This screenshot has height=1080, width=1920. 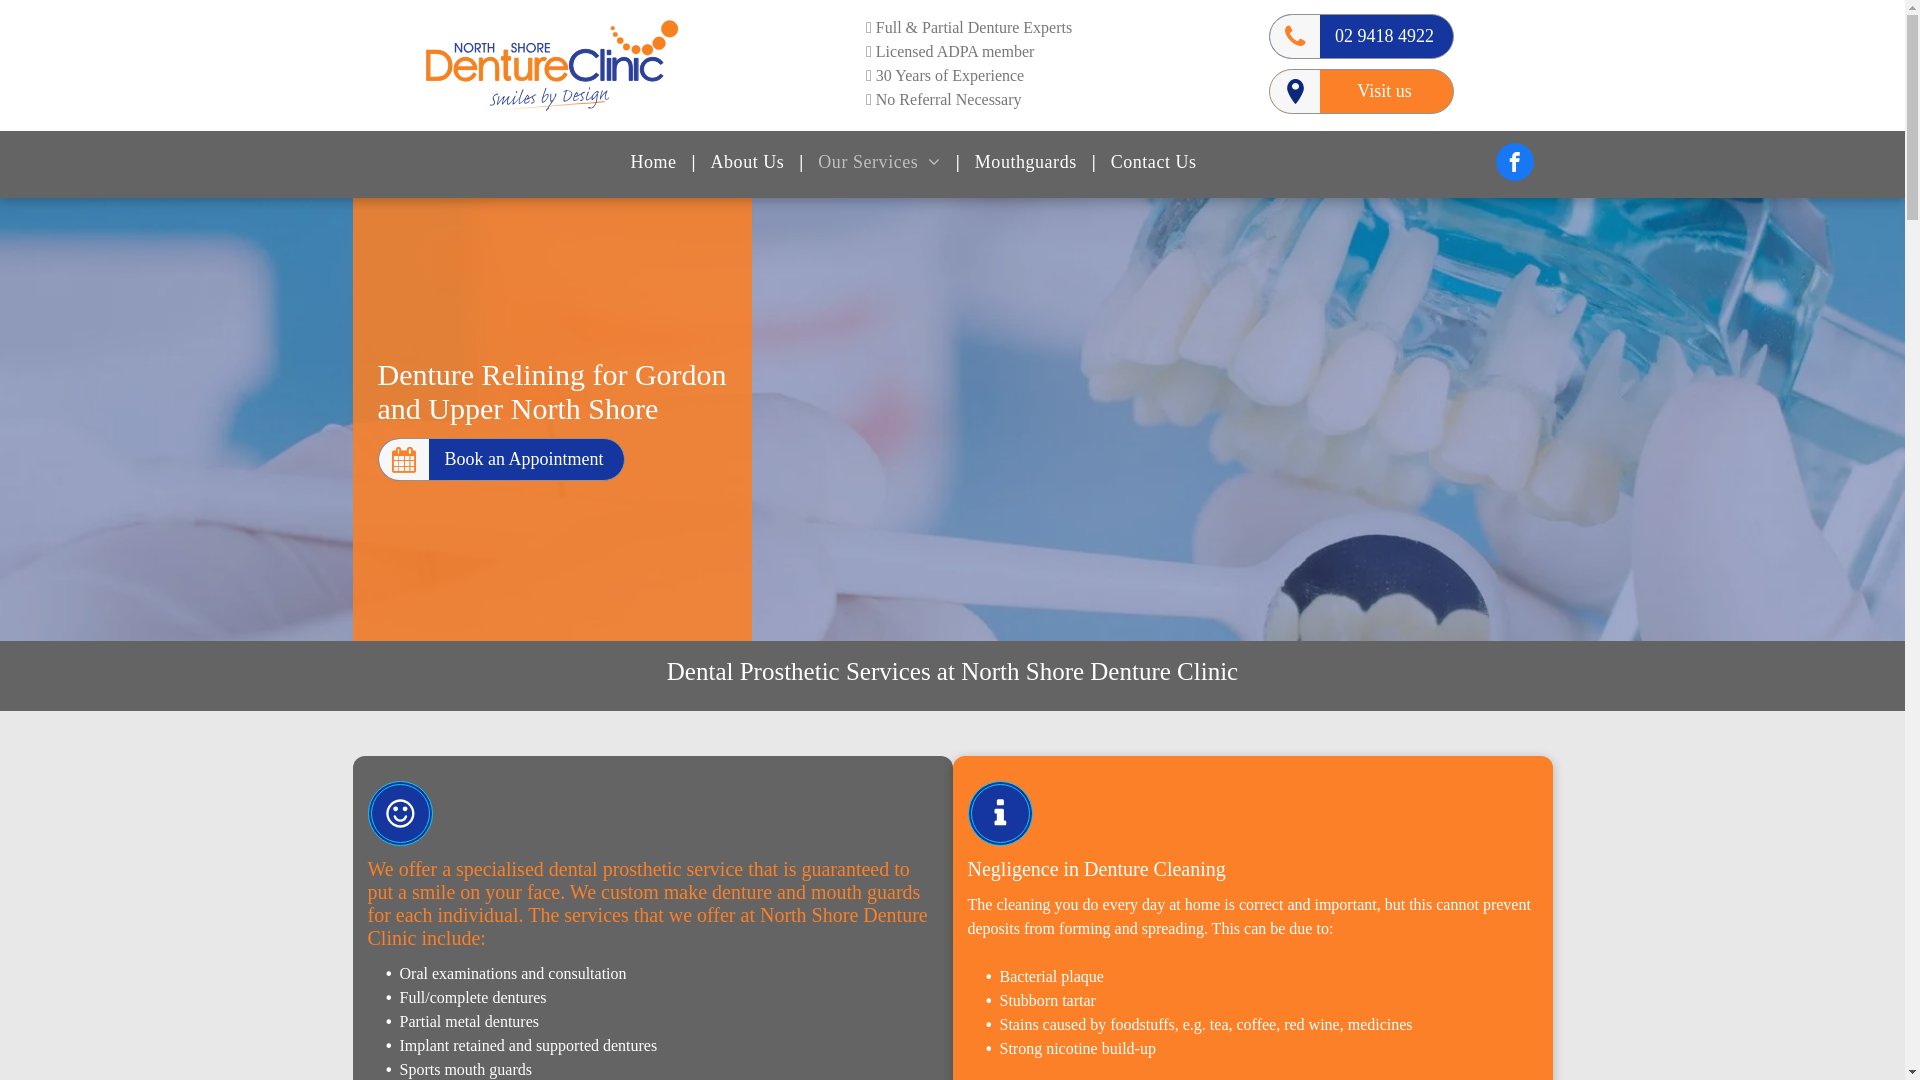 What do you see at coordinates (1362, 92) in the screenshot?
I see `Visit us` at bounding box center [1362, 92].